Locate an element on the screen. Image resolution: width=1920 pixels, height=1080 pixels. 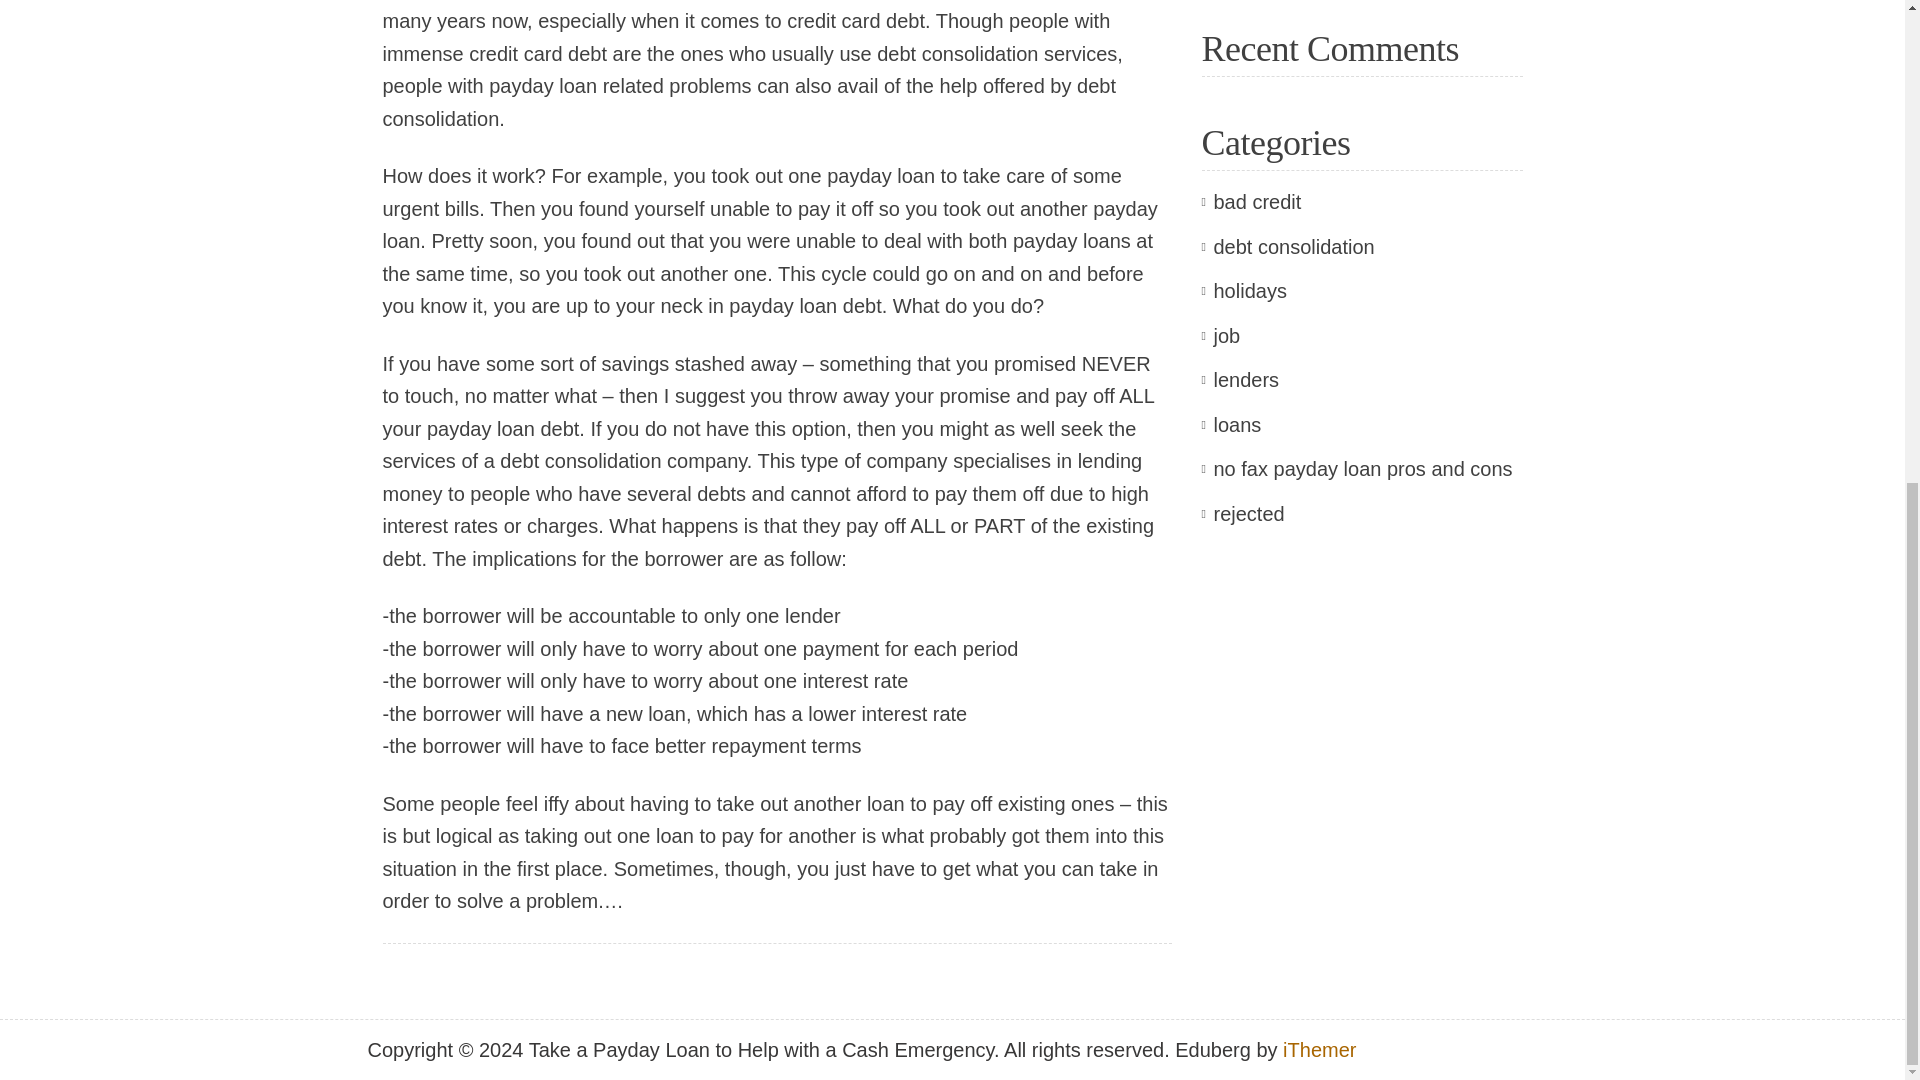
debt consolidation is located at coordinates (1294, 247).